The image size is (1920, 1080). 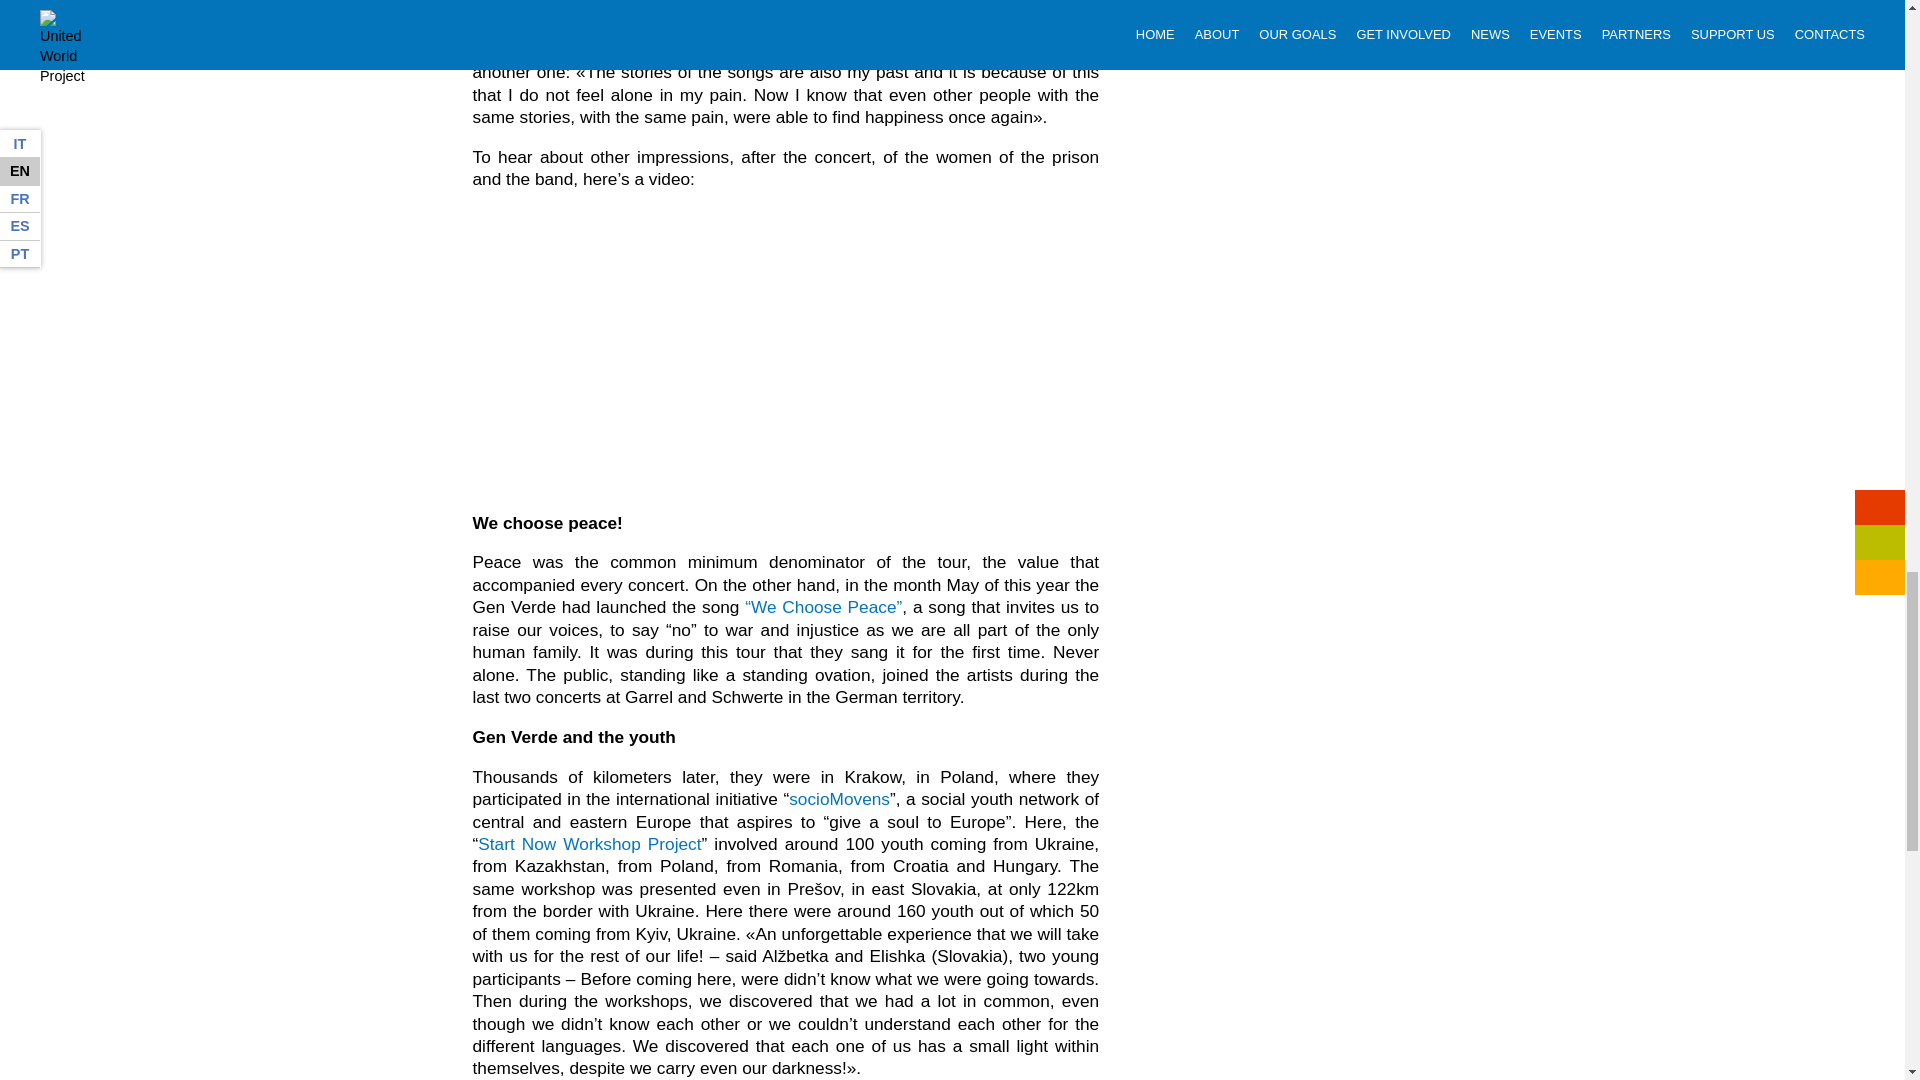 What do you see at coordinates (589, 844) in the screenshot?
I see `Start Now Workshop Project` at bounding box center [589, 844].